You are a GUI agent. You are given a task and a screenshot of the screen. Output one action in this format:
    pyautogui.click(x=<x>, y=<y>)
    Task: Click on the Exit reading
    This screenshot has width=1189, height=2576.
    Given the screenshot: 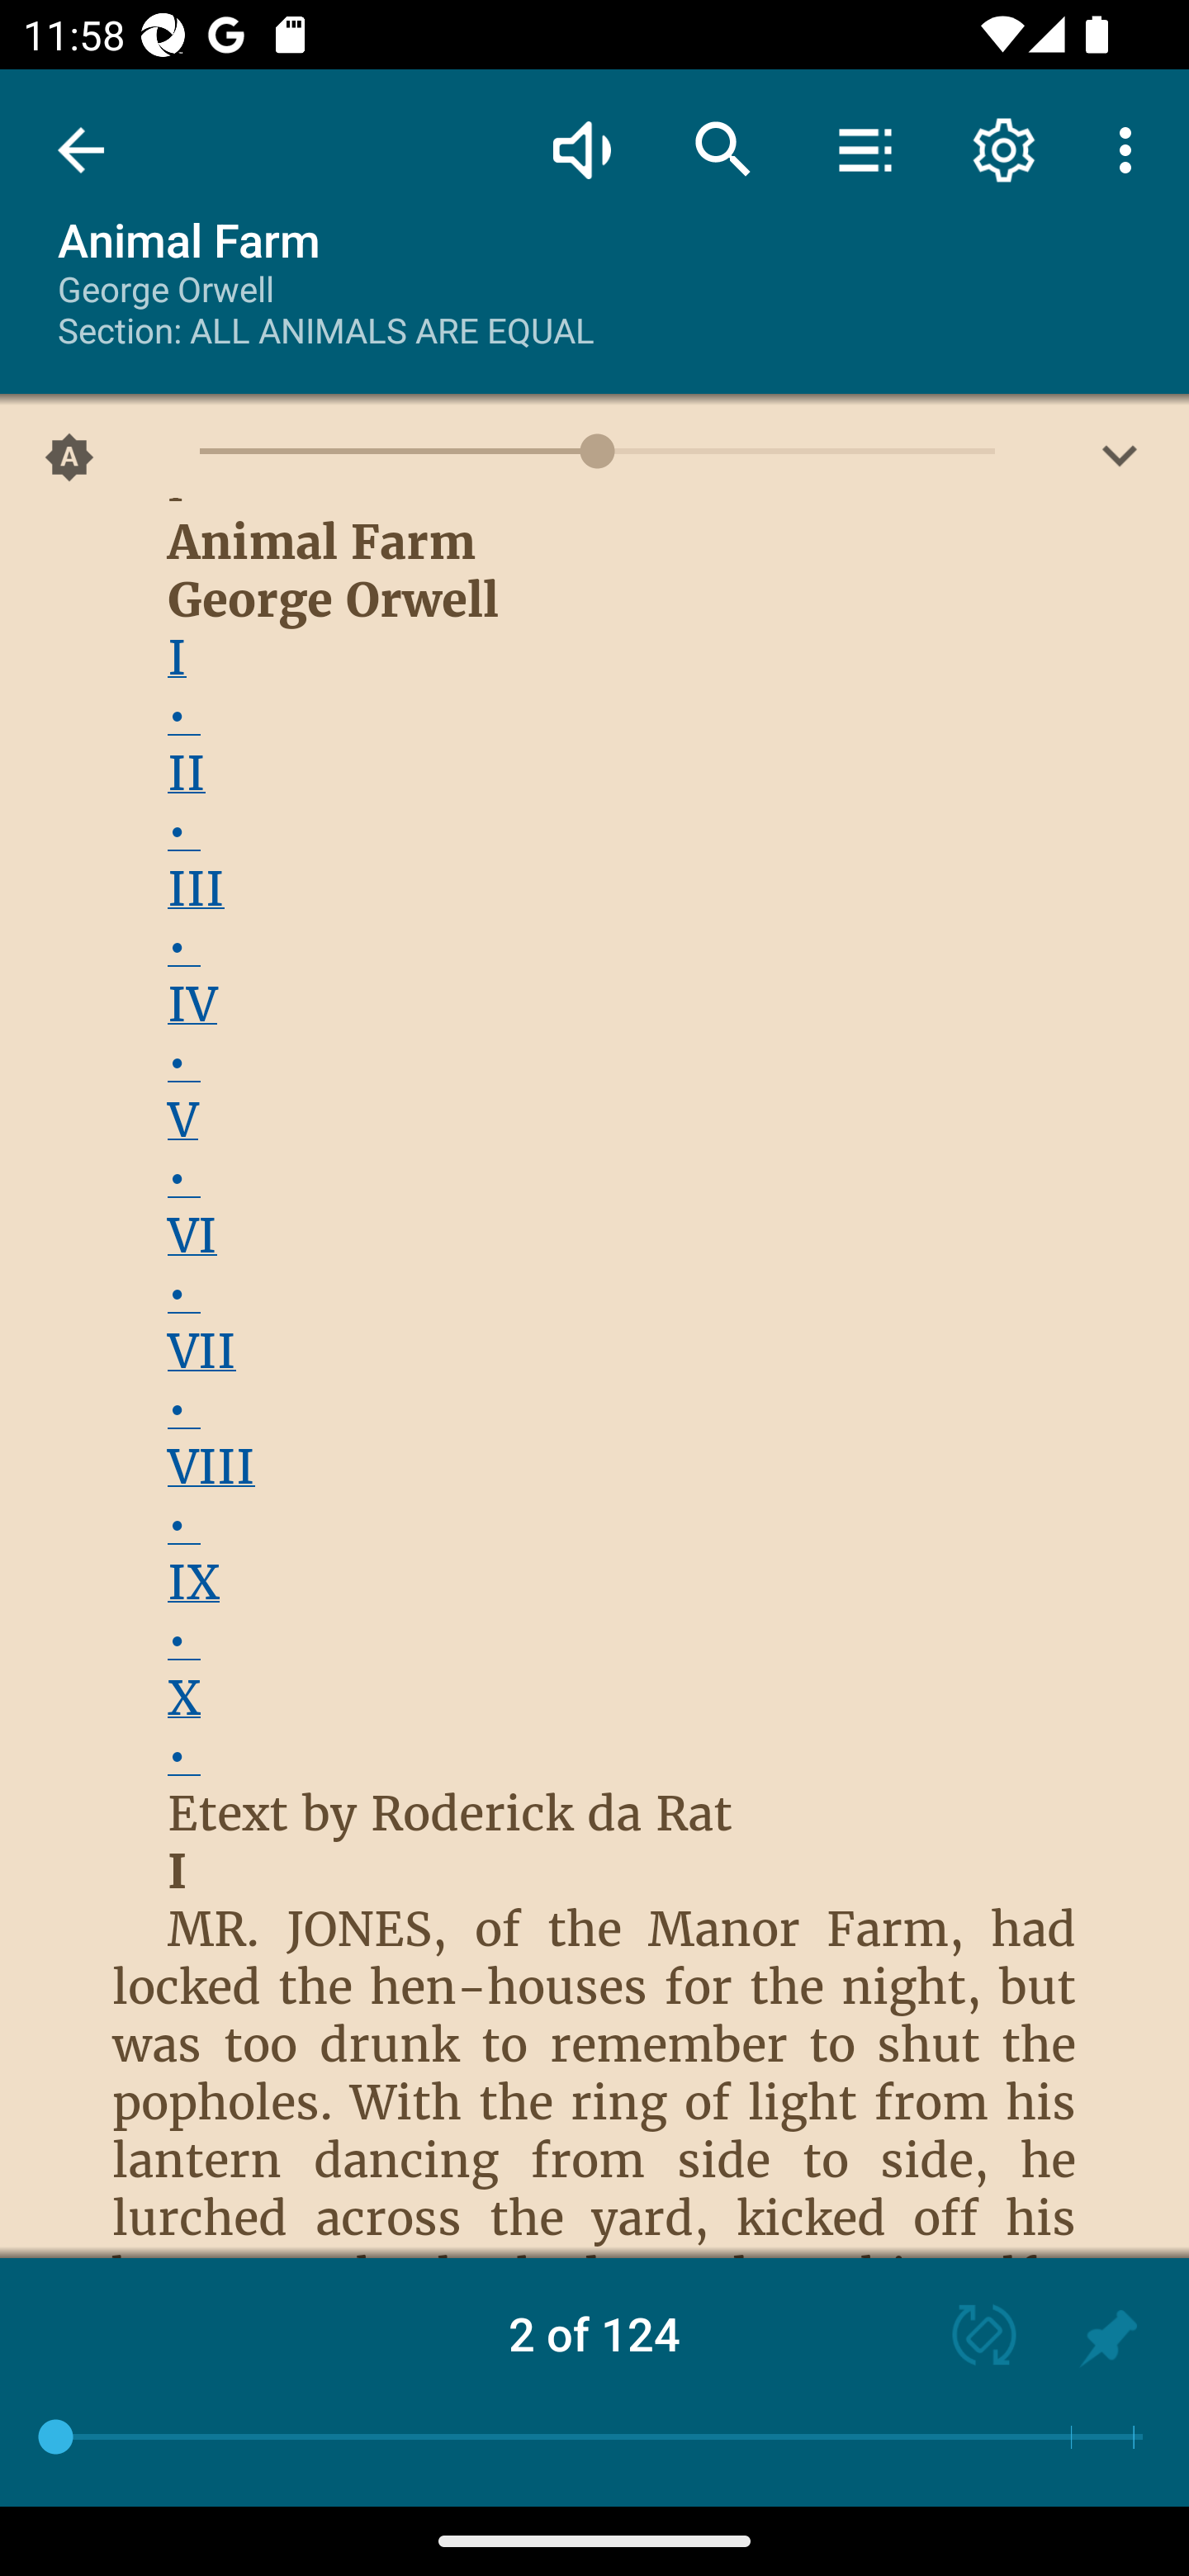 What is the action you would take?
    pyautogui.click(x=81, y=150)
    